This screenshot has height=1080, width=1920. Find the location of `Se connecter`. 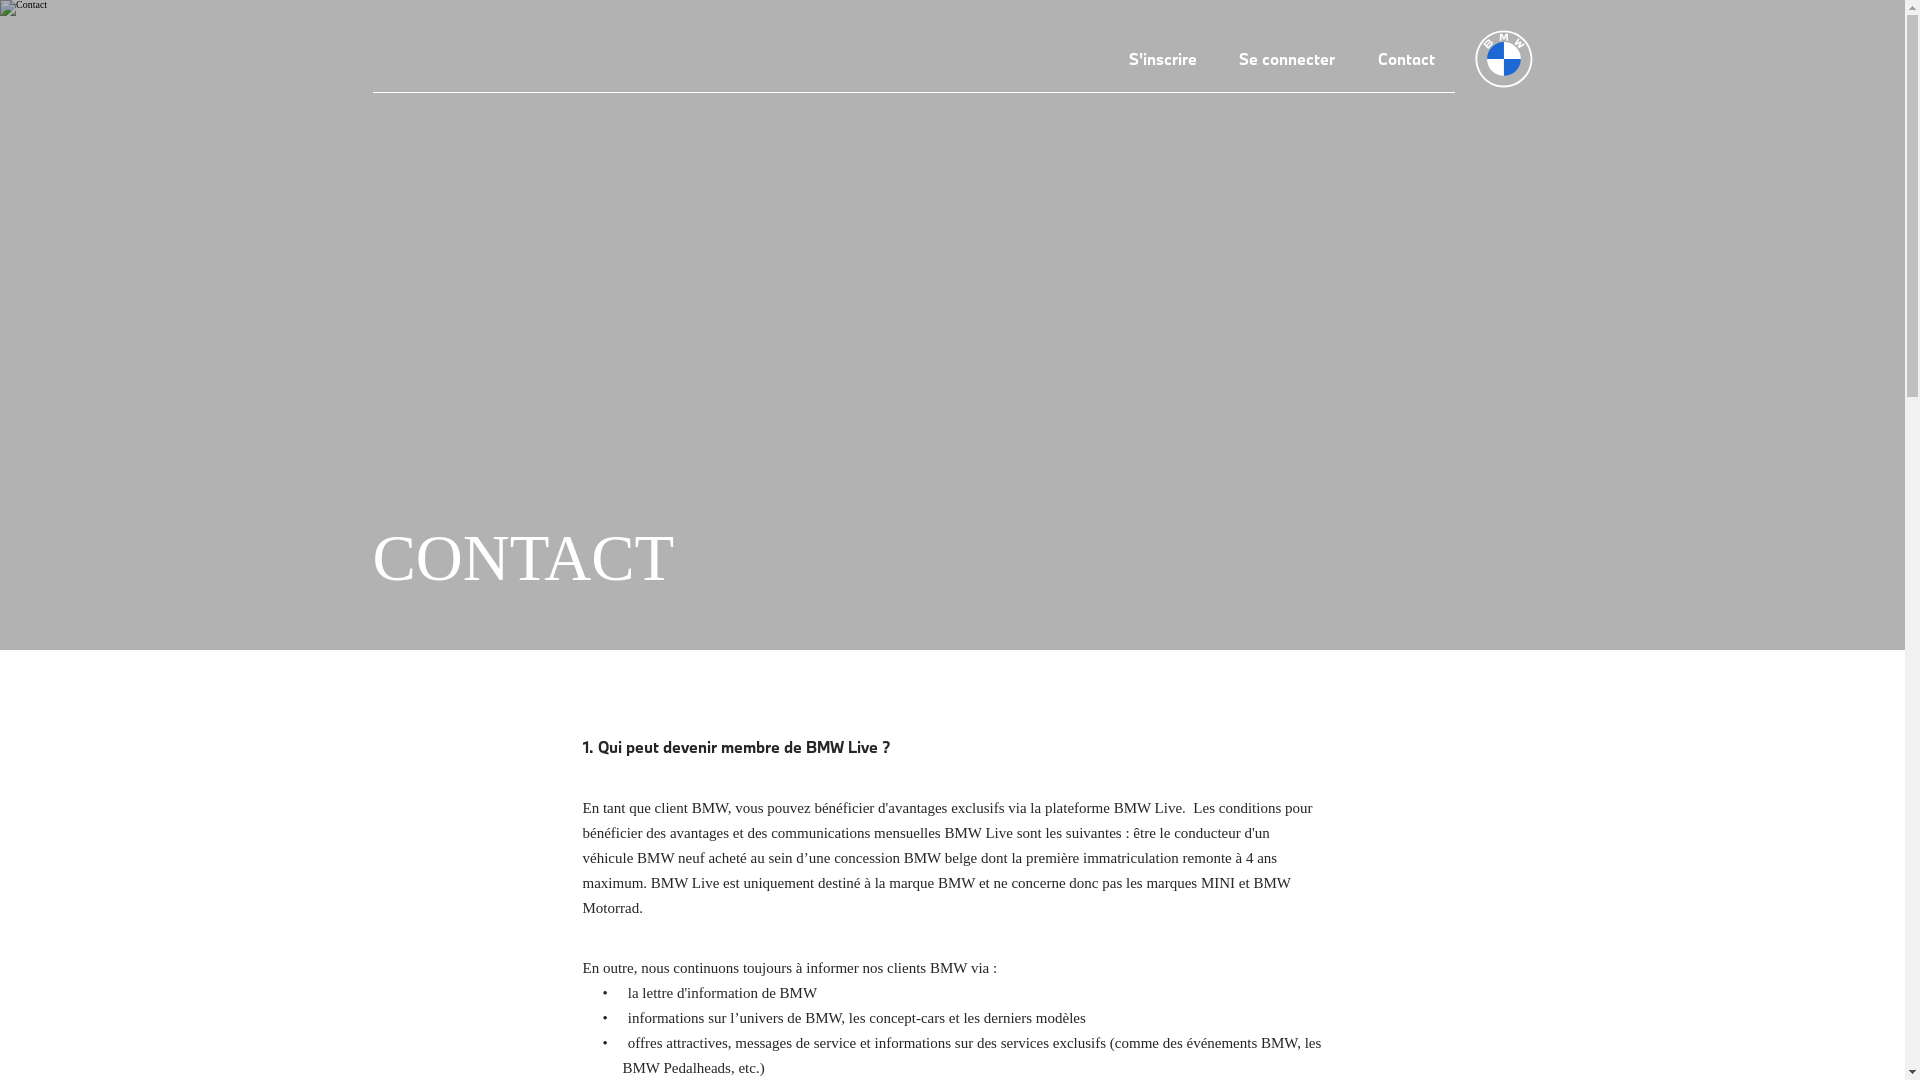

Se connecter is located at coordinates (1287, 61).